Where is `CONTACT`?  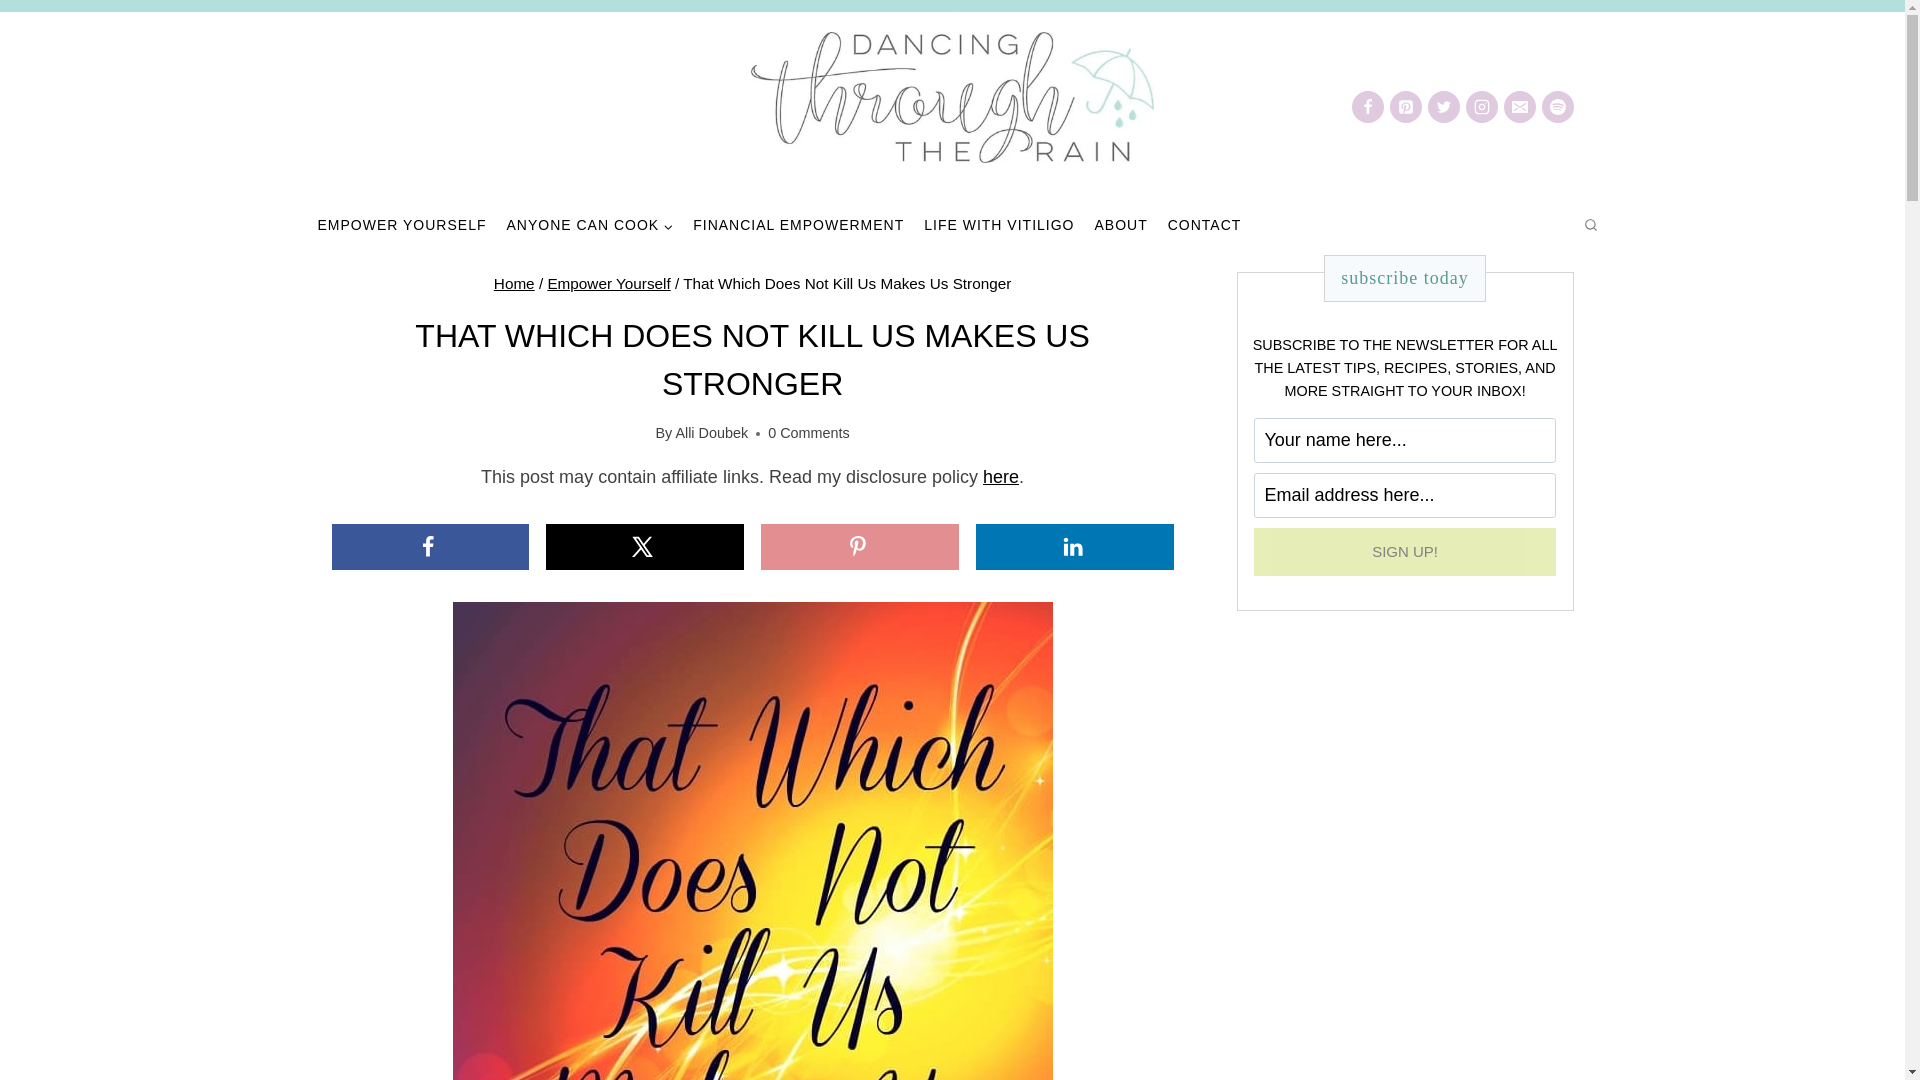 CONTACT is located at coordinates (1204, 226).